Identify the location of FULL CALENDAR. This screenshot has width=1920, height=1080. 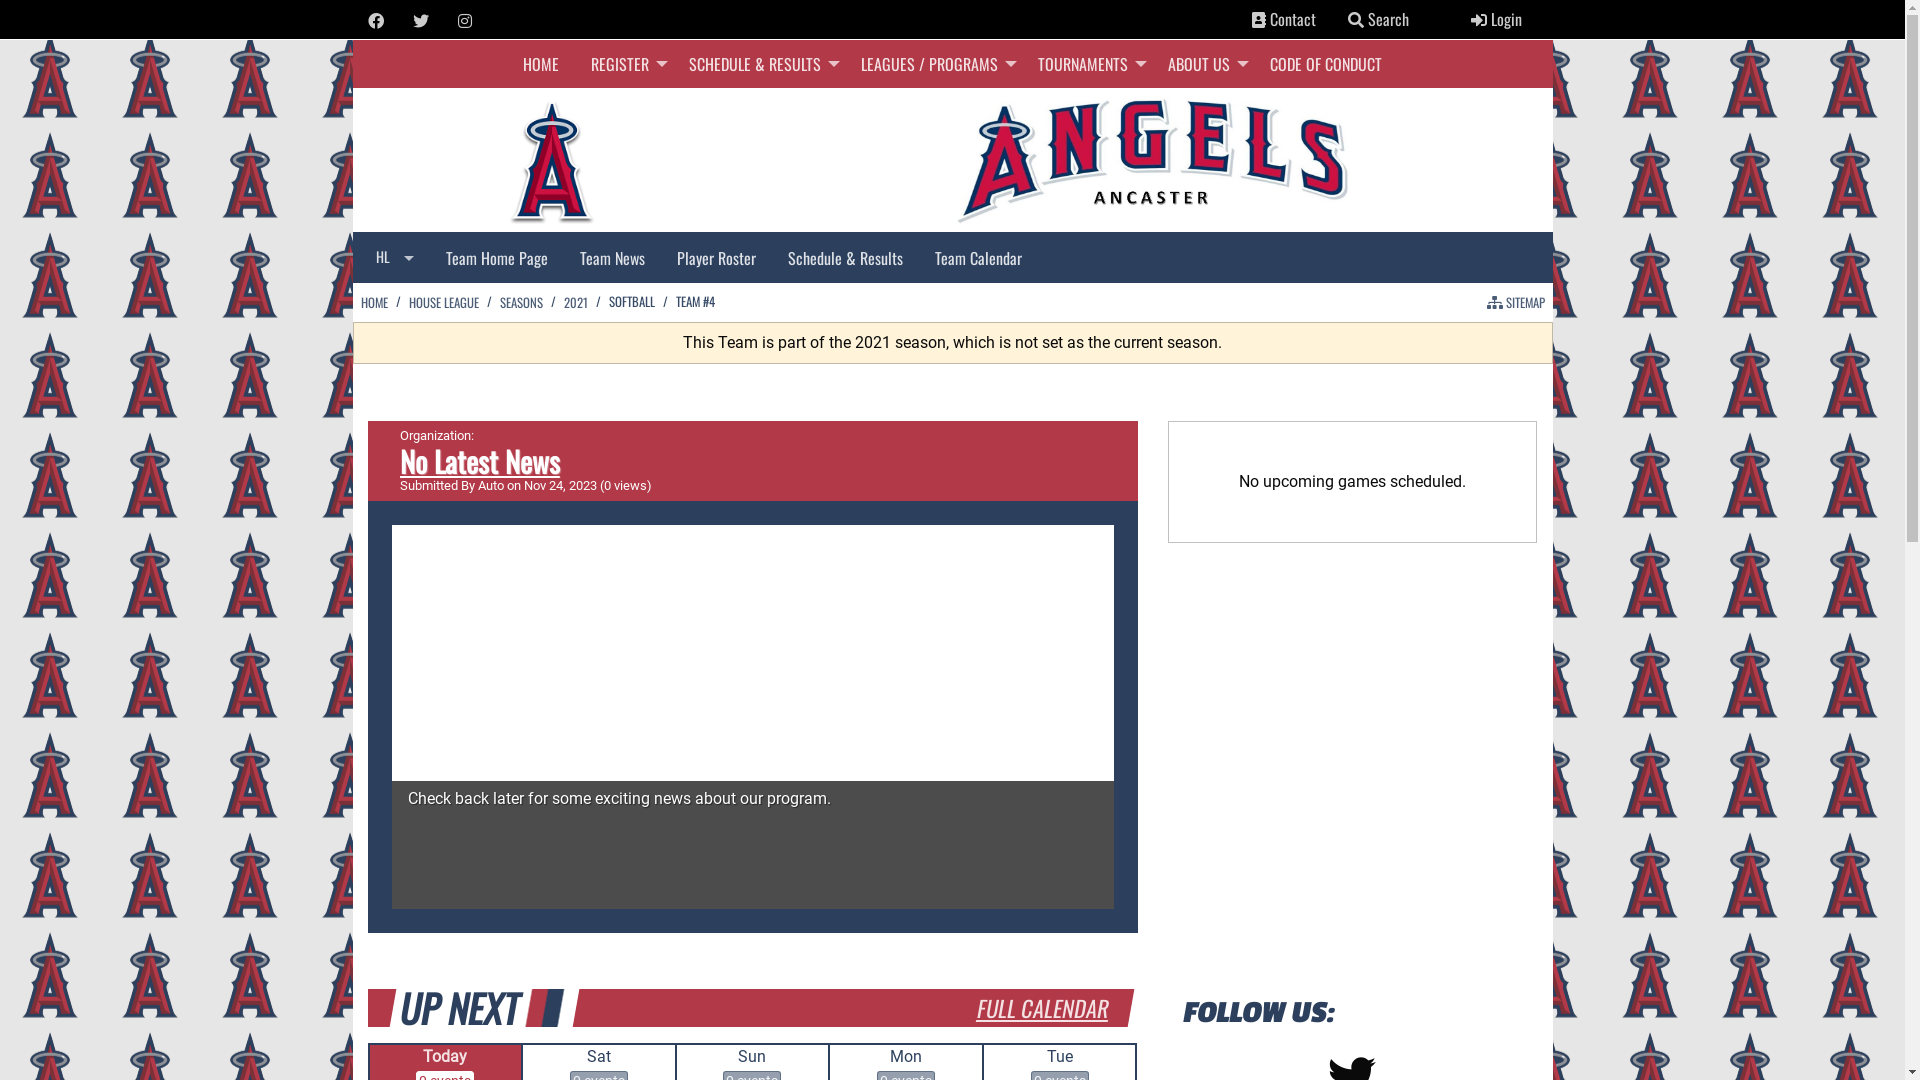
(1042, 1008).